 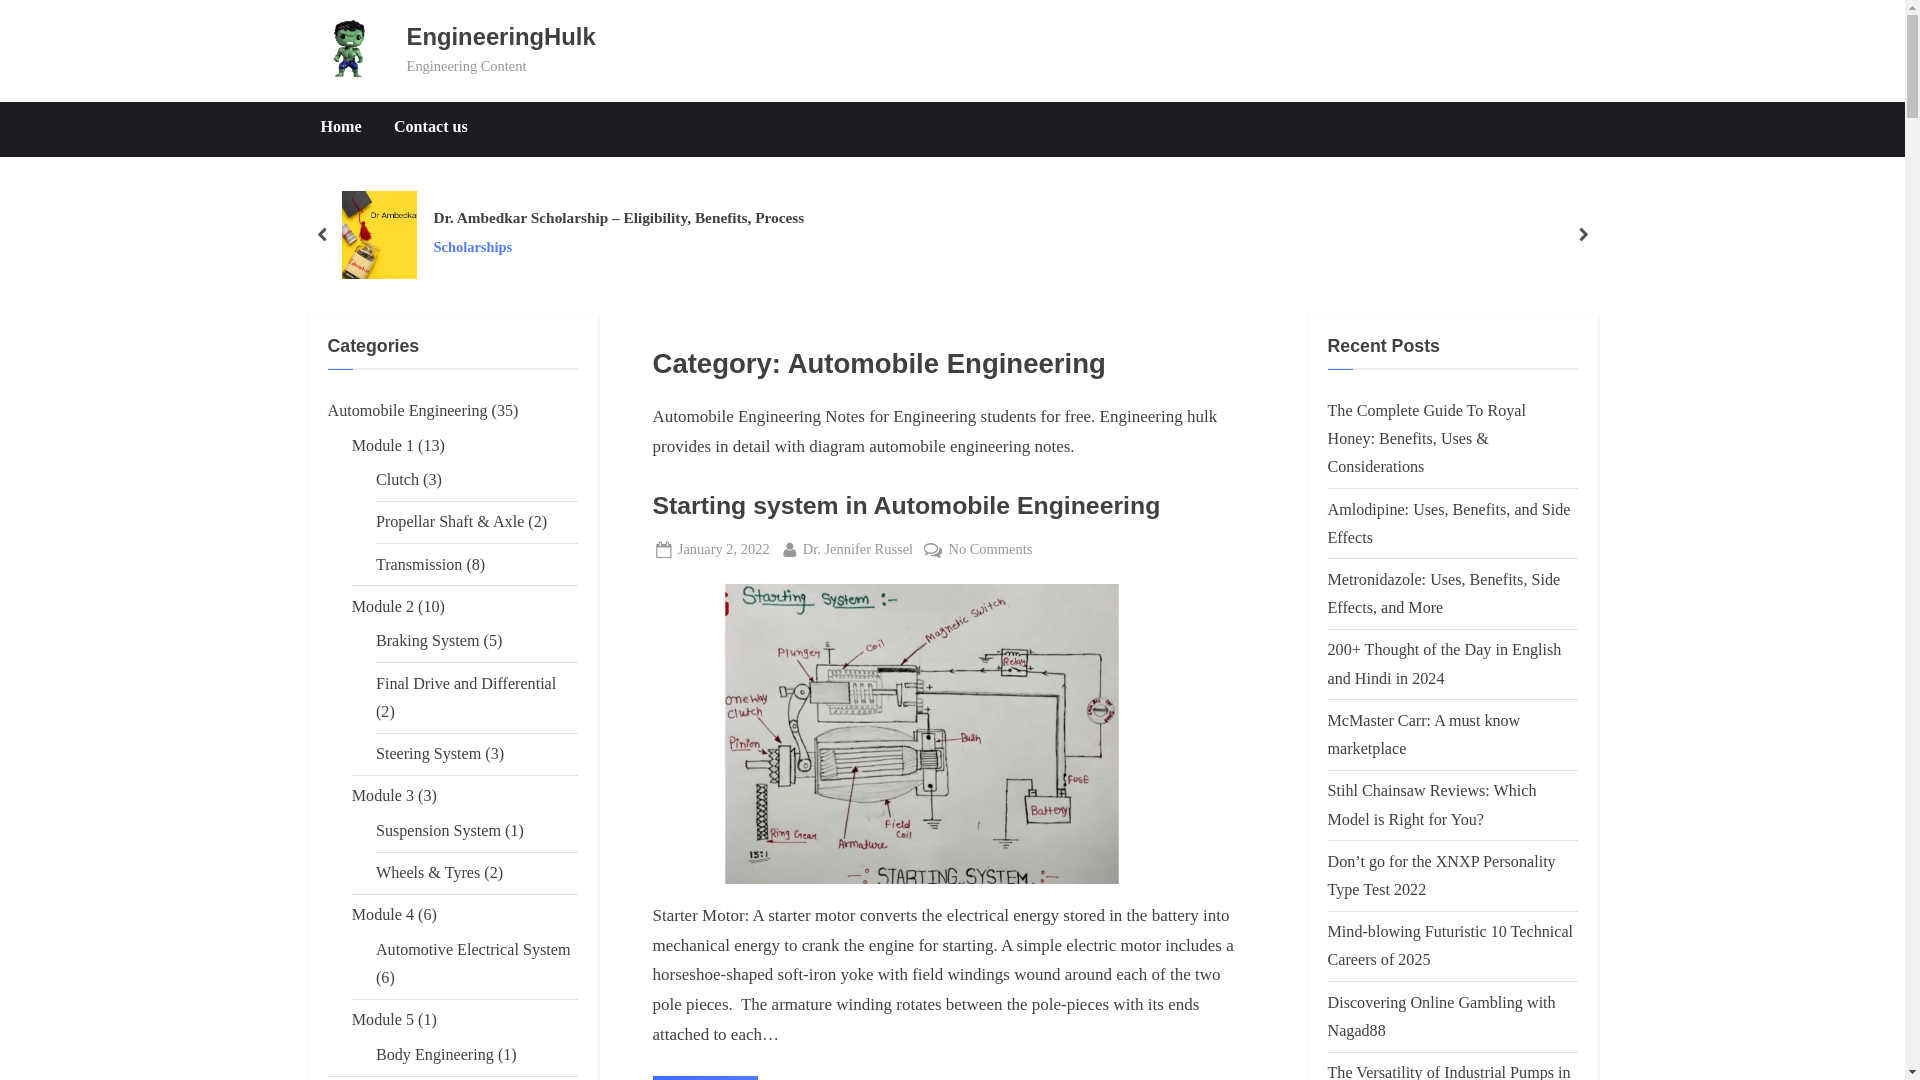 I want to click on Contact us, so click(x=430, y=128).